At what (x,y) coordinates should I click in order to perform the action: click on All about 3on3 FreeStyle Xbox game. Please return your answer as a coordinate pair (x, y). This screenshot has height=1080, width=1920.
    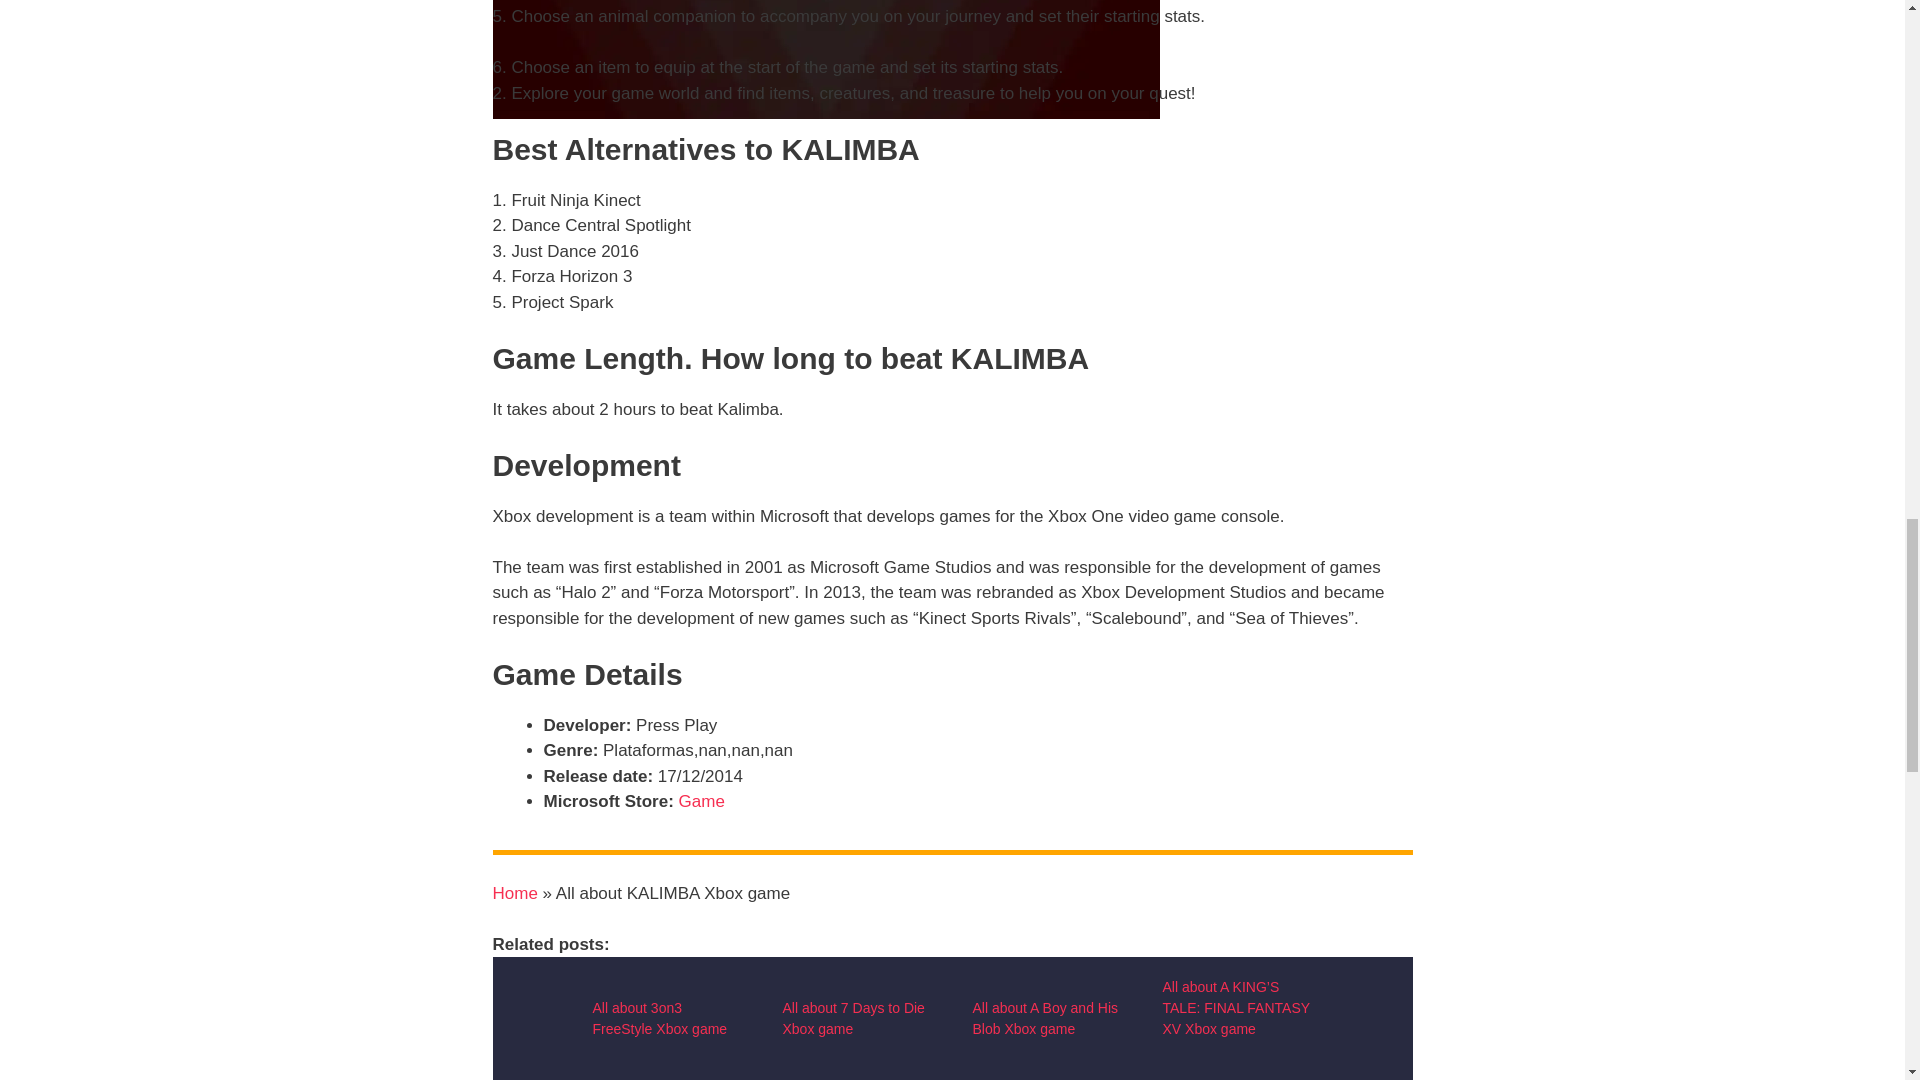
    Looking at the image, I should click on (659, 1018).